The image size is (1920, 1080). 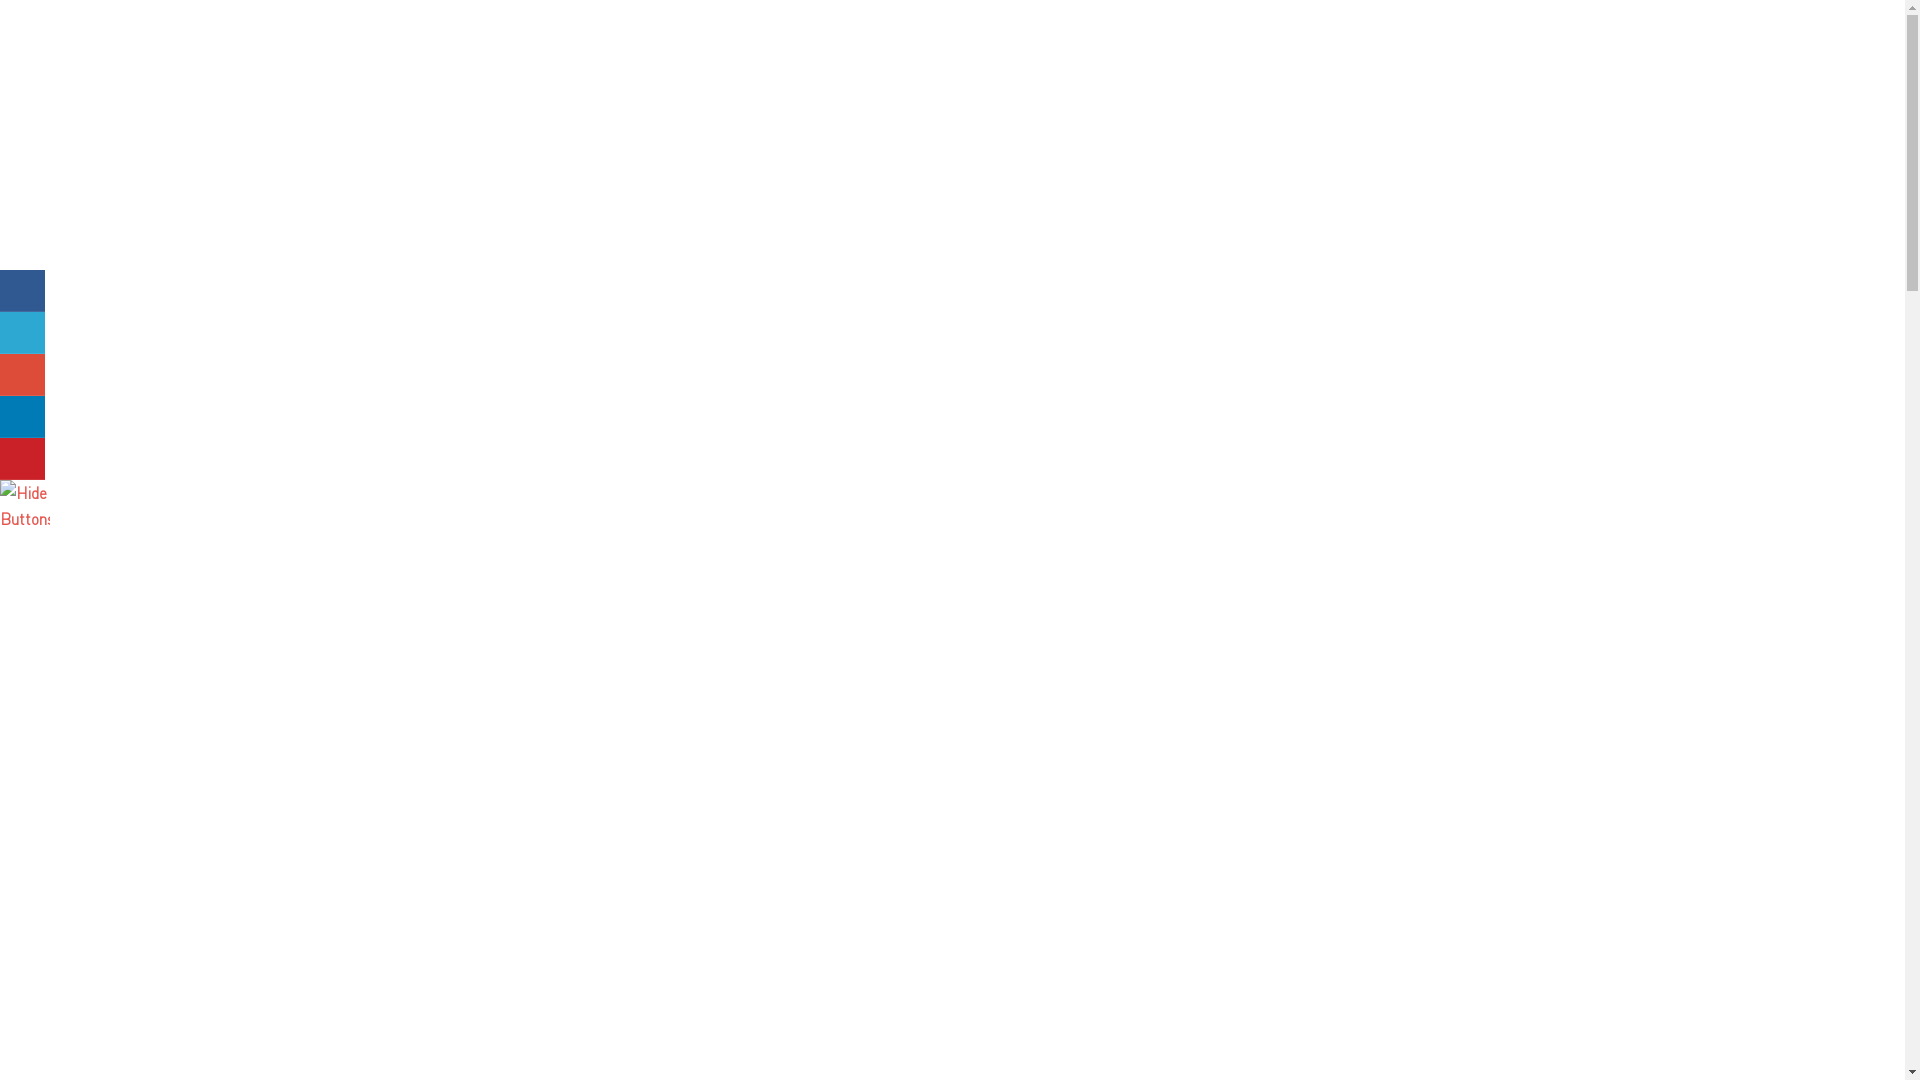 I want to click on Share On Google Plus, so click(x=22, y=375).